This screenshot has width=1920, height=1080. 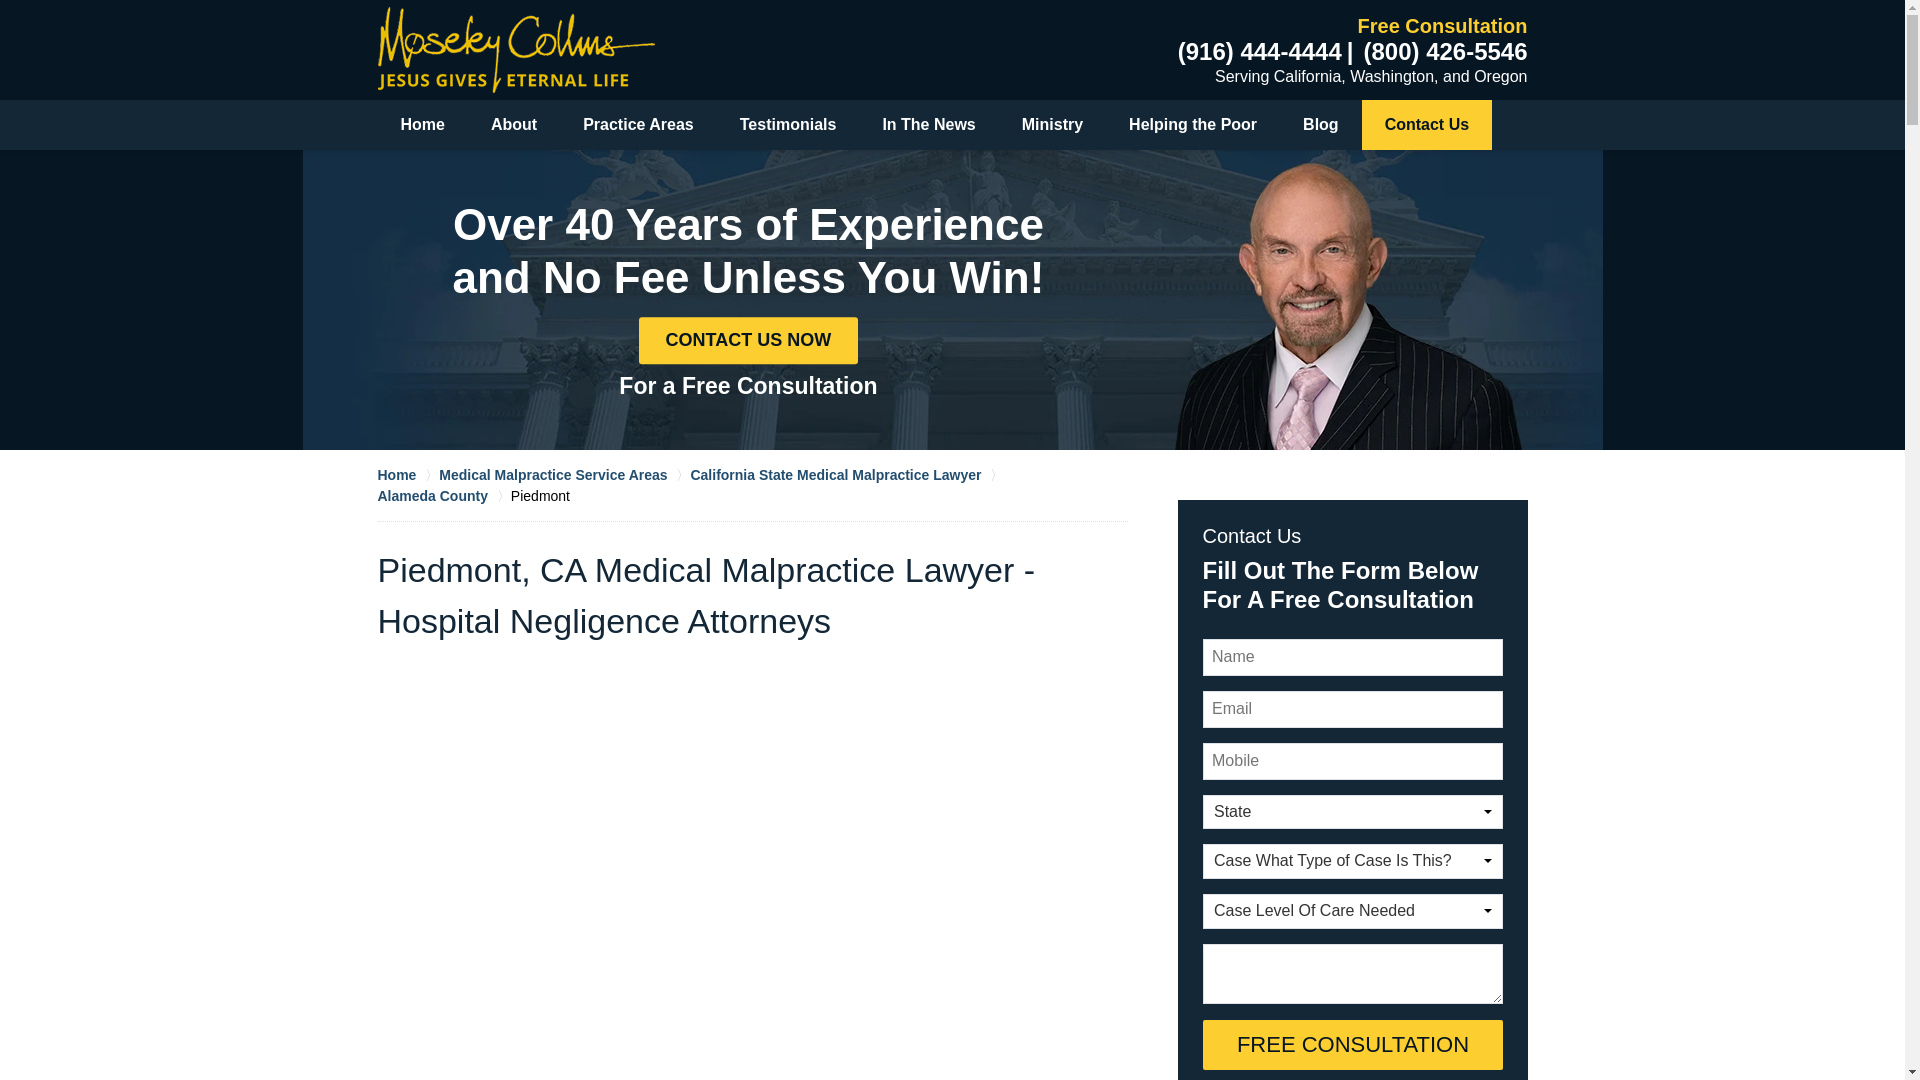 I want to click on California State Medical Malpractice Lawyer, so click(x=846, y=474).